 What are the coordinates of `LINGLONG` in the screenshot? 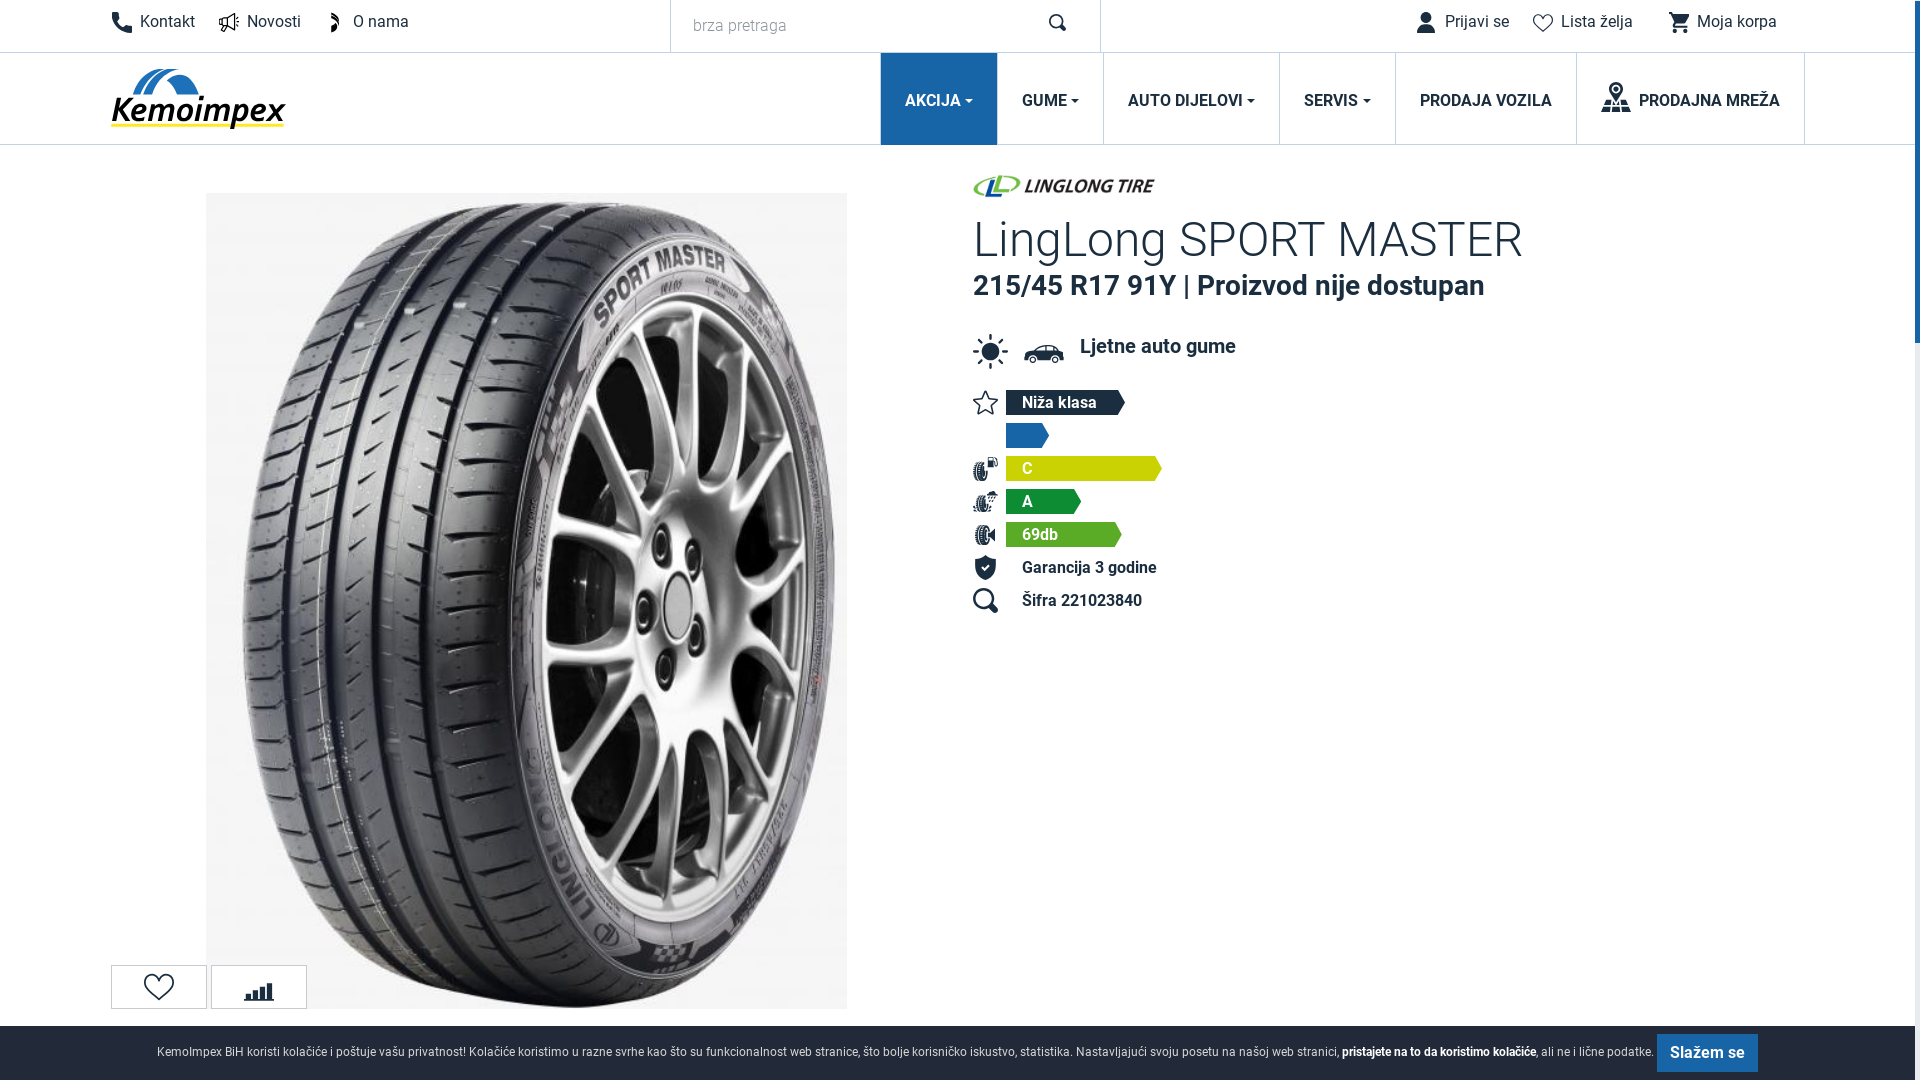 It's located at (1082, 186).